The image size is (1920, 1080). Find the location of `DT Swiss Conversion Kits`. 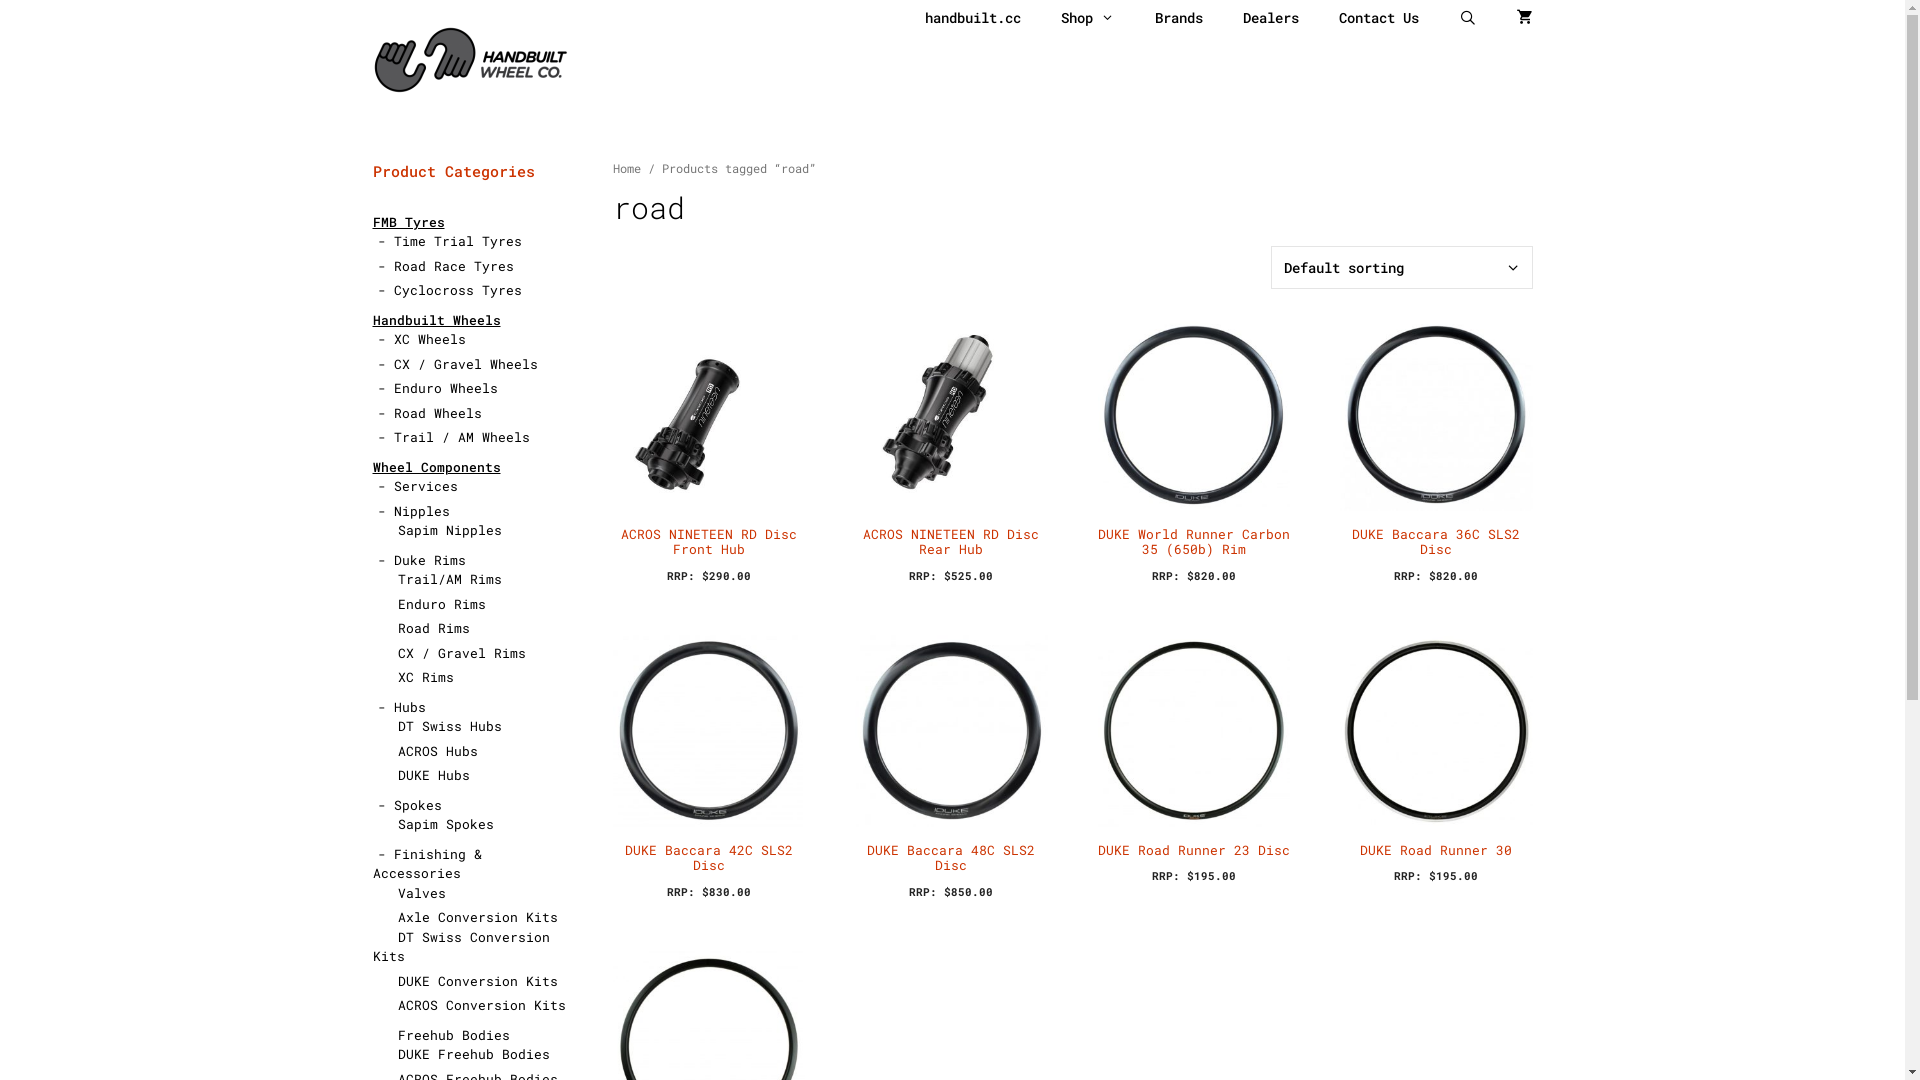

DT Swiss Conversion Kits is located at coordinates (460, 947).